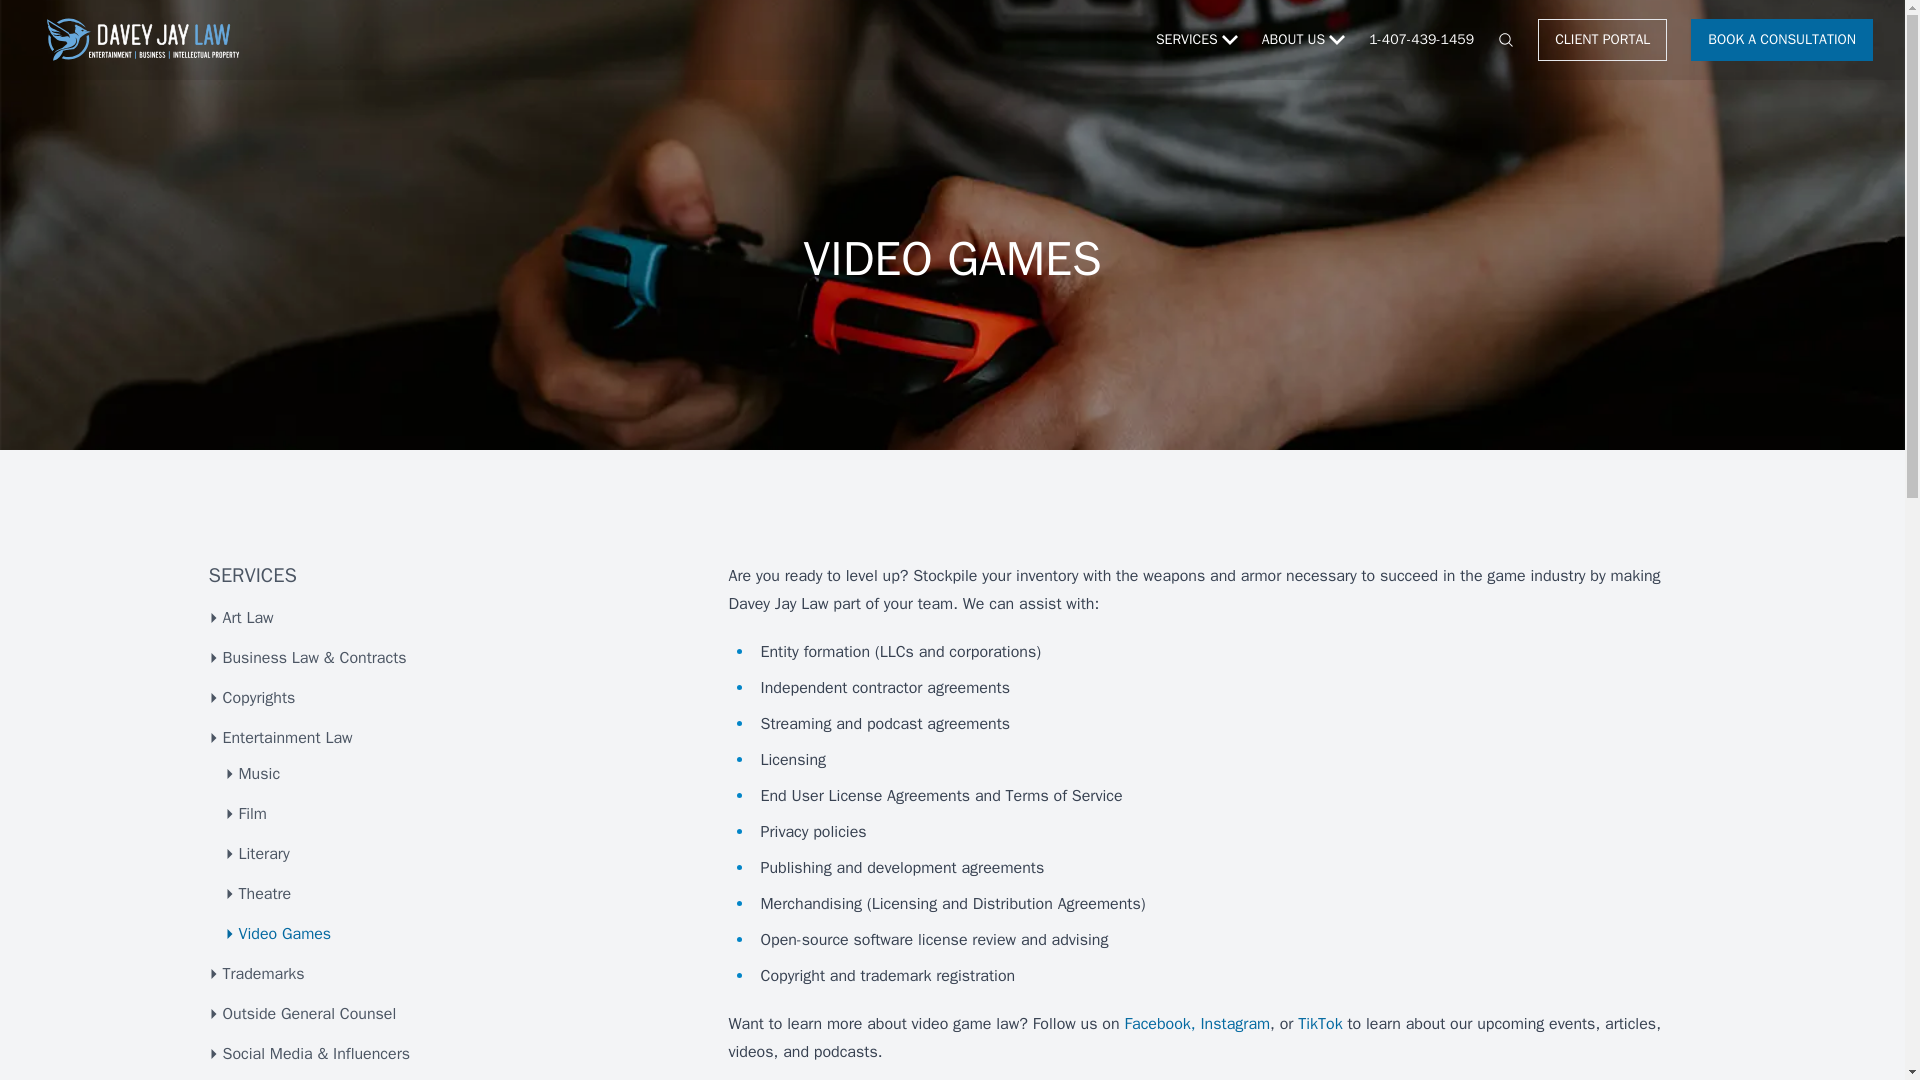  Describe the element at coordinates (1602, 40) in the screenshot. I see `CLIENT PORTAL` at that location.